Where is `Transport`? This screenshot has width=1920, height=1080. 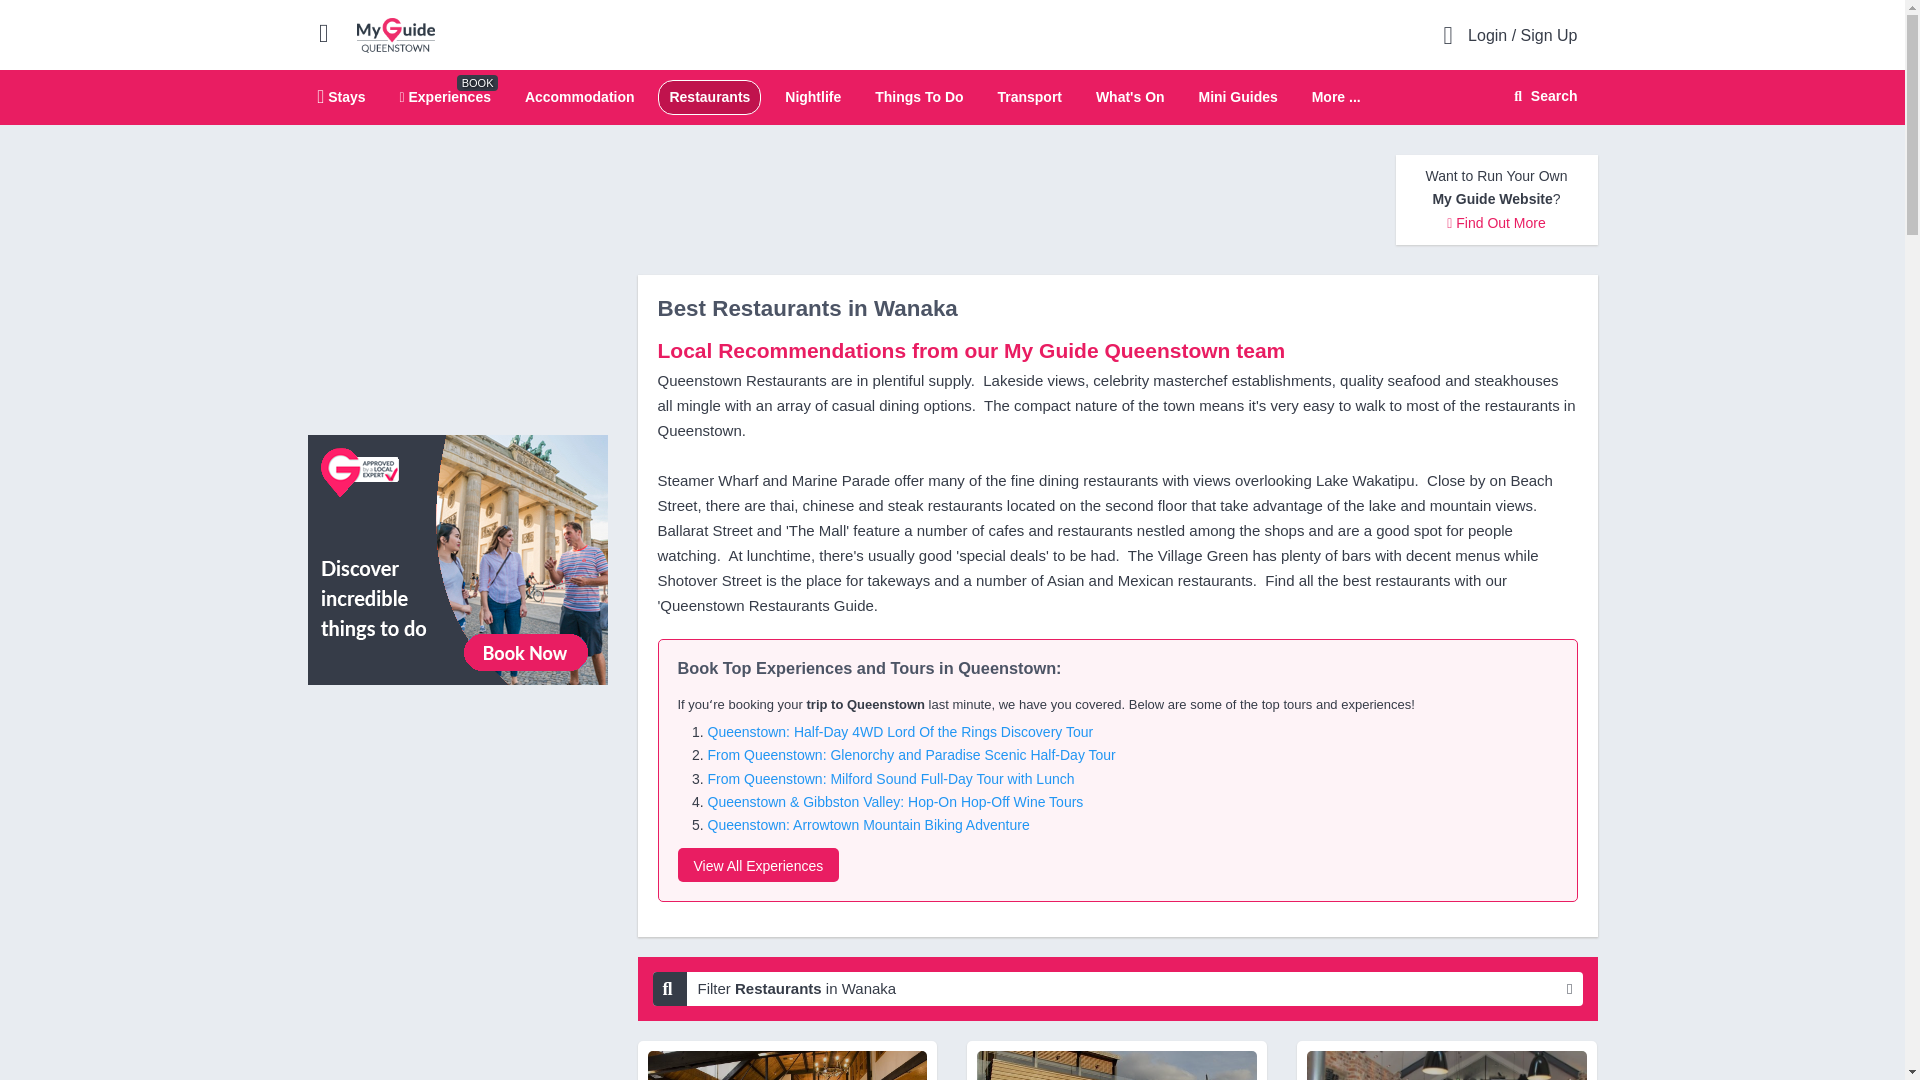 Transport is located at coordinates (1028, 96).